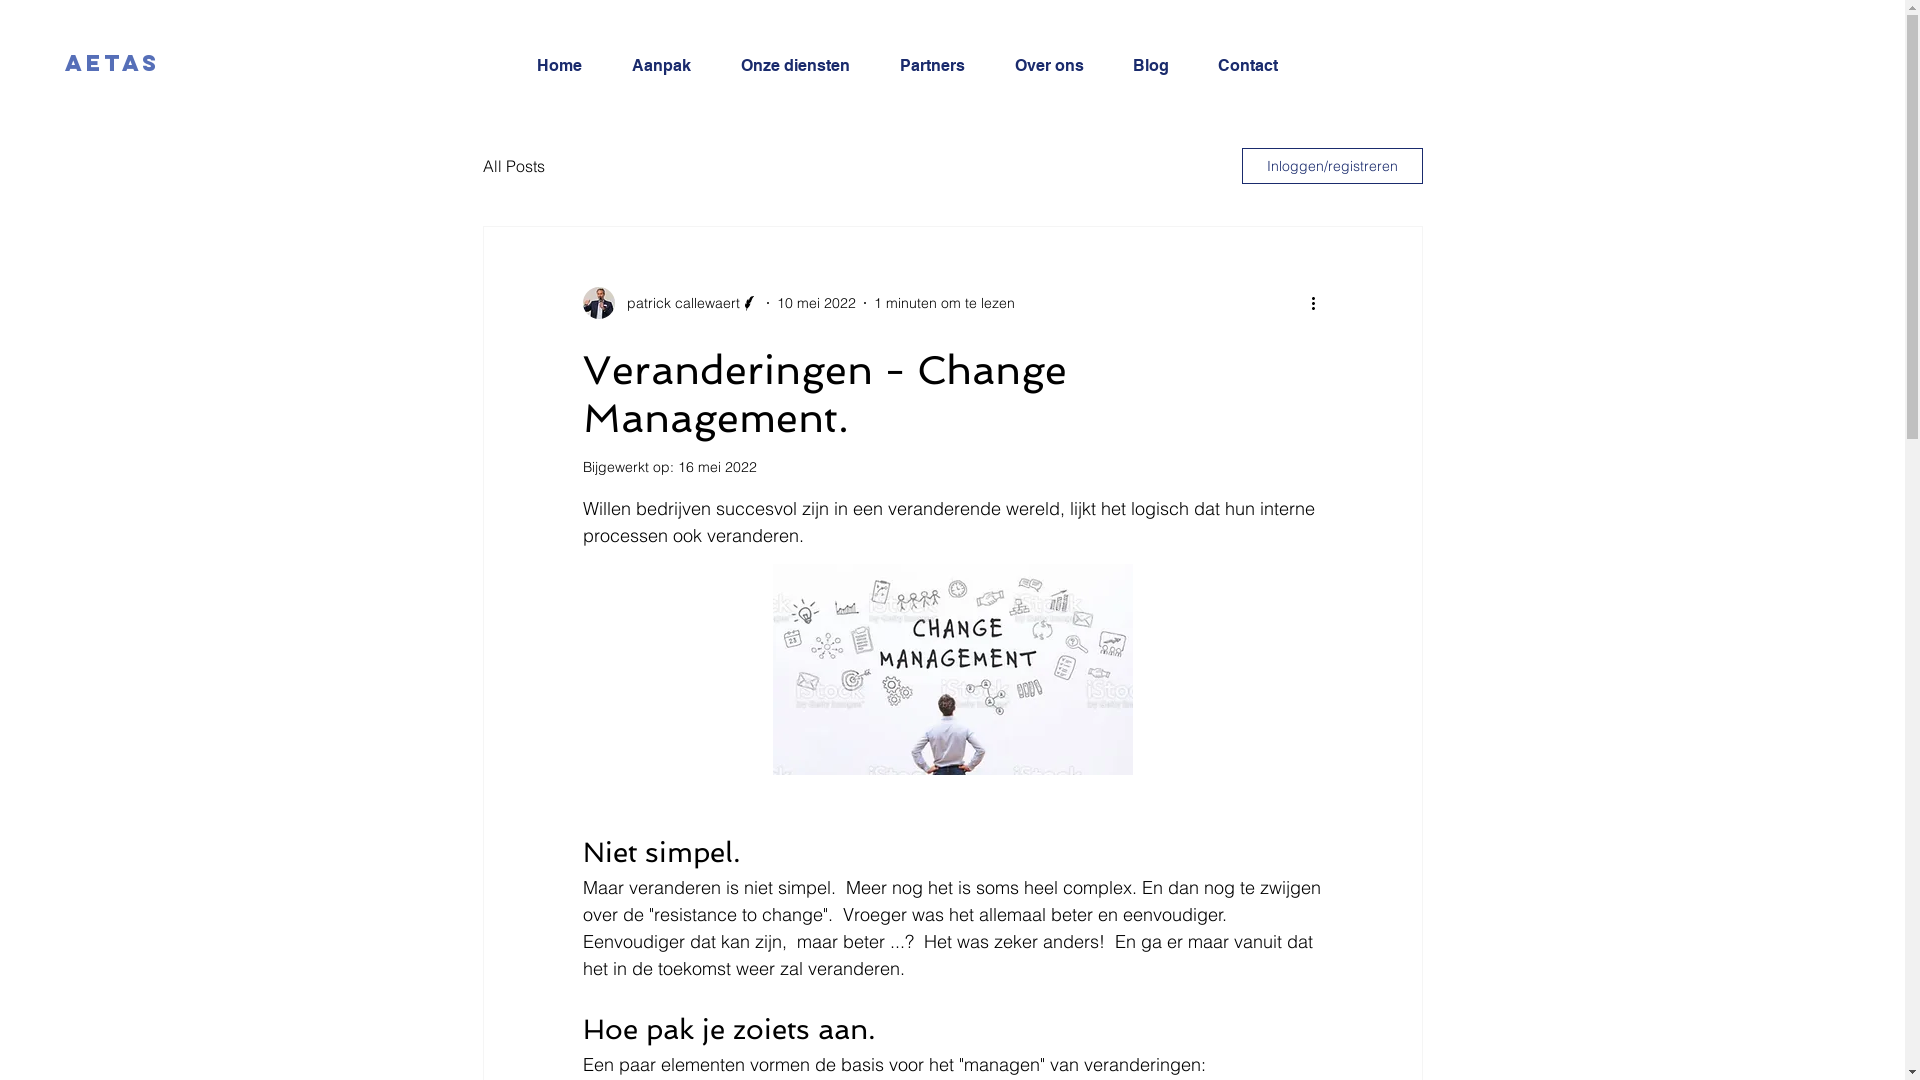 This screenshot has width=1920, height=1080. What do you see at coordinates (513, 166) in the screenshot?
I see `All Posts` at bounding box center [513, 166].